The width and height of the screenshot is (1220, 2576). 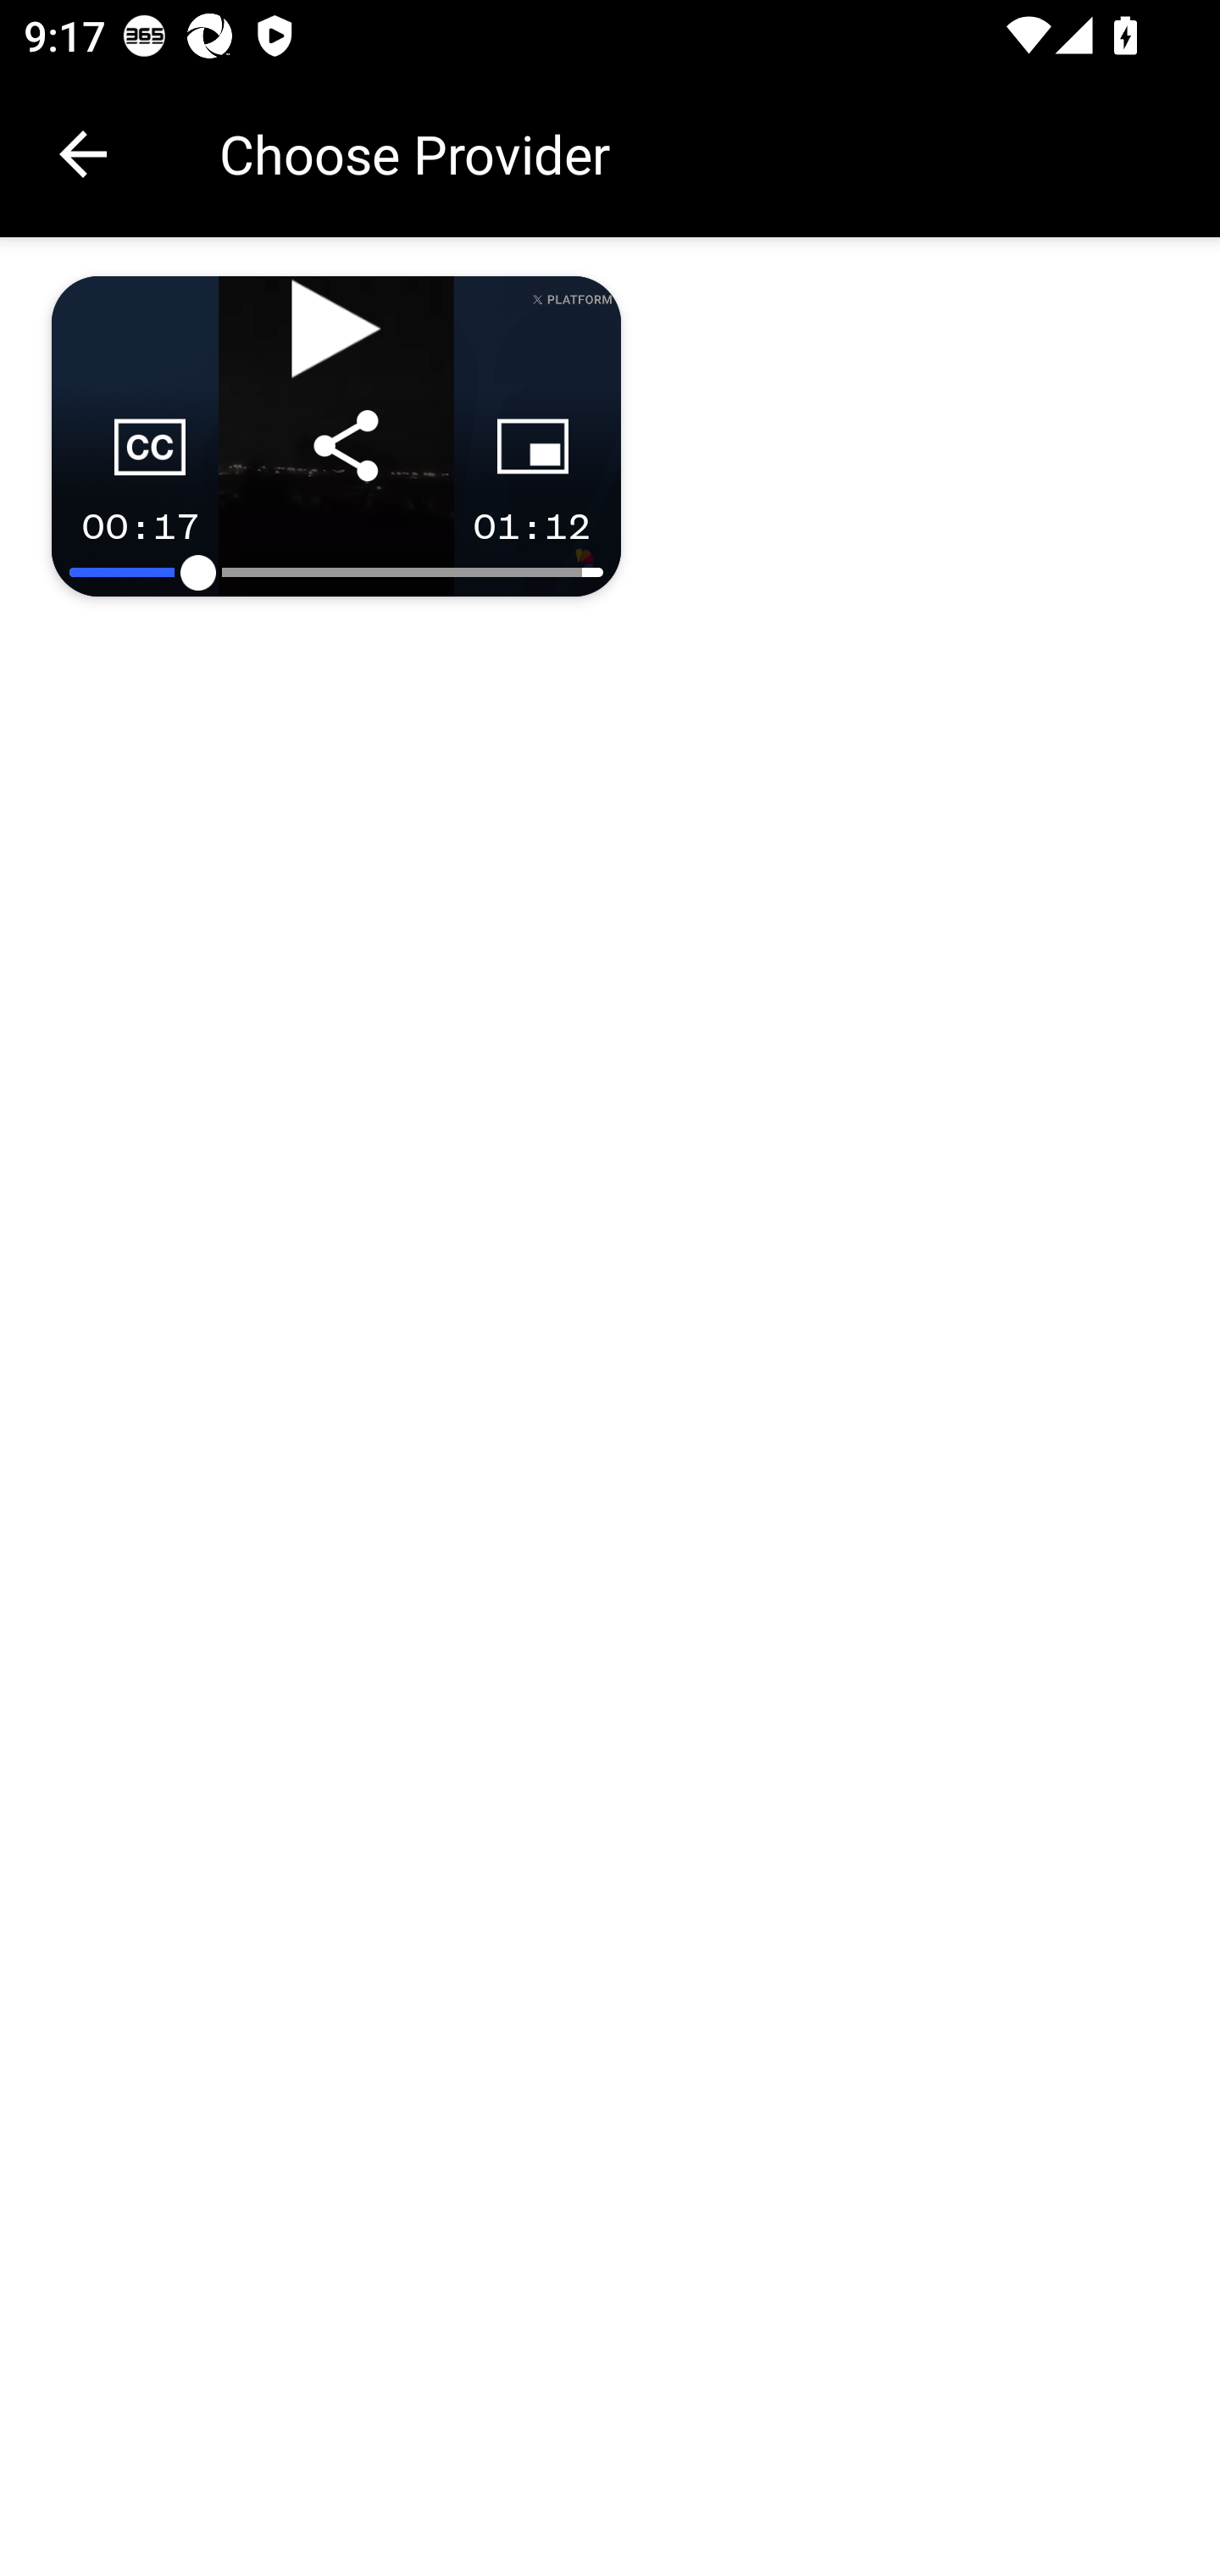 I want to click on Navigate up, so click(x=83, y=154).